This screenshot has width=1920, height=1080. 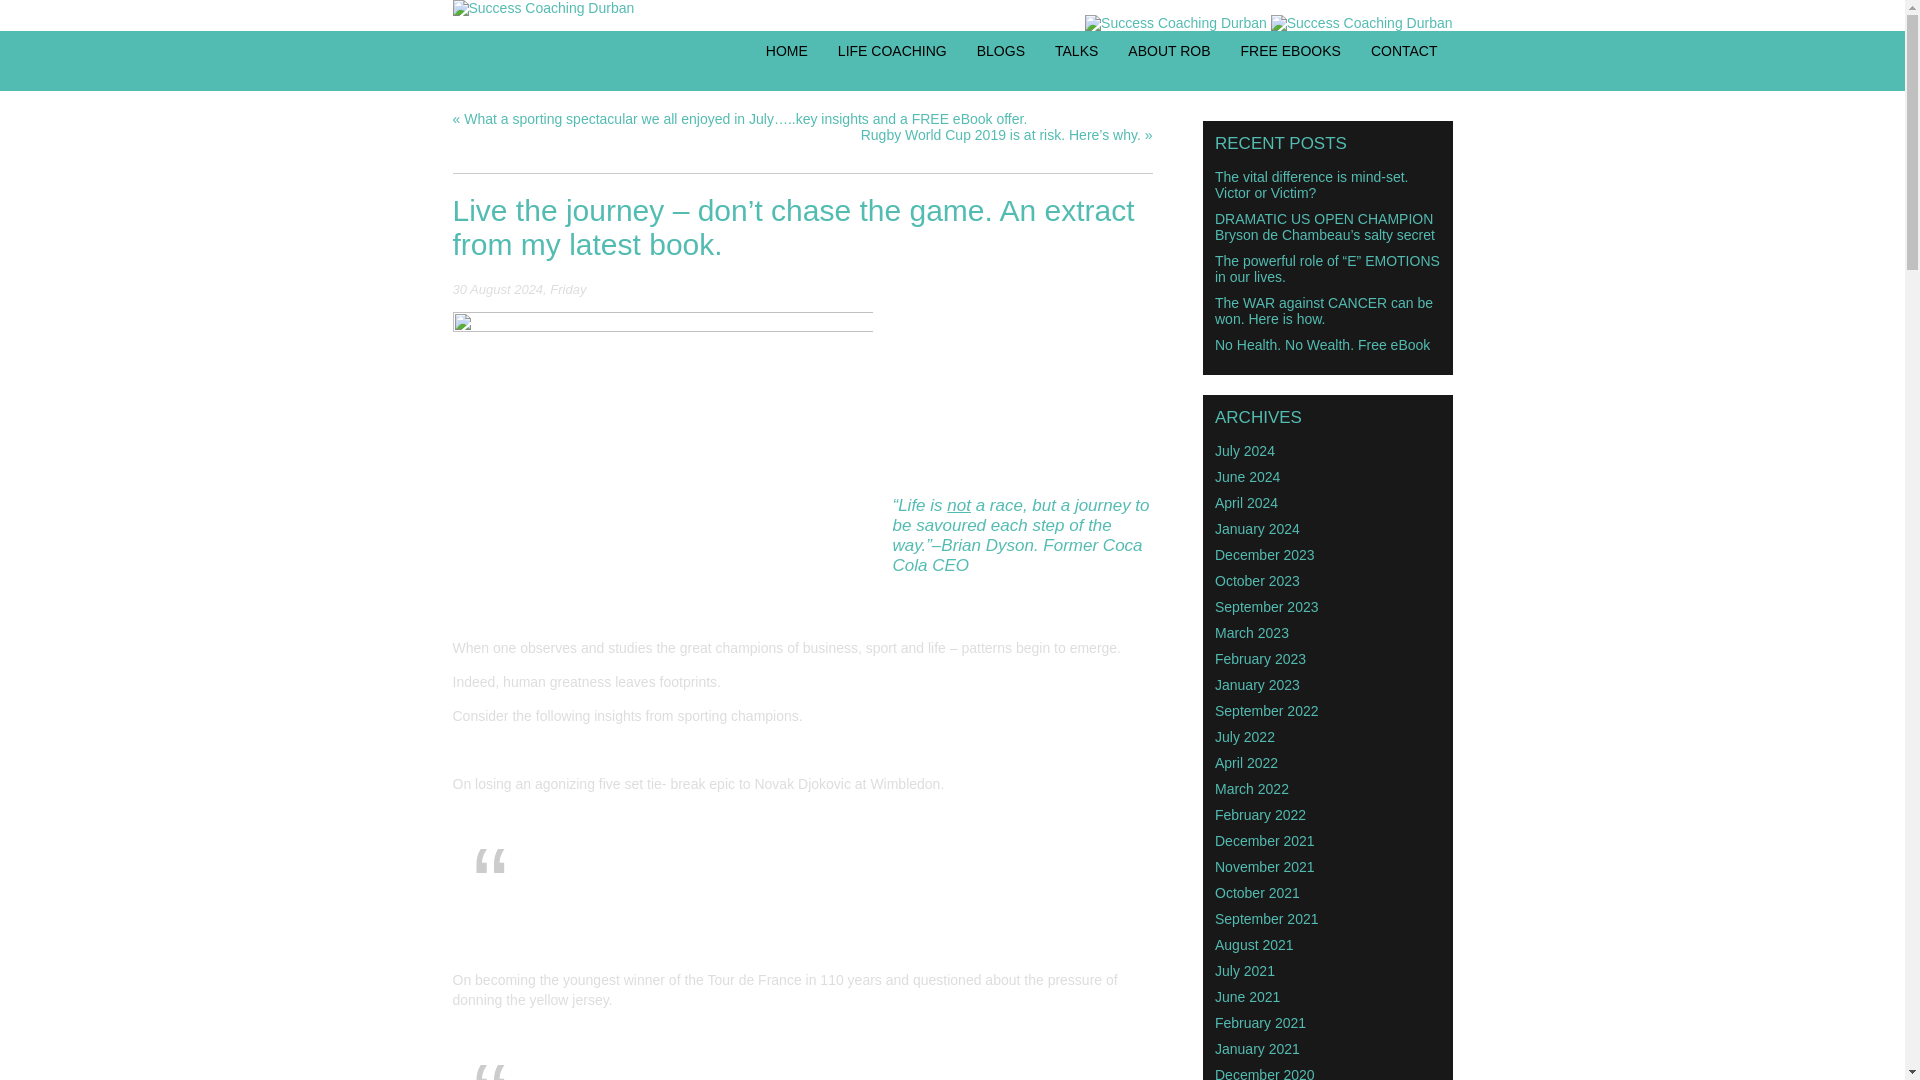 I want to click on April 2024, so click(x=1246, y=501).